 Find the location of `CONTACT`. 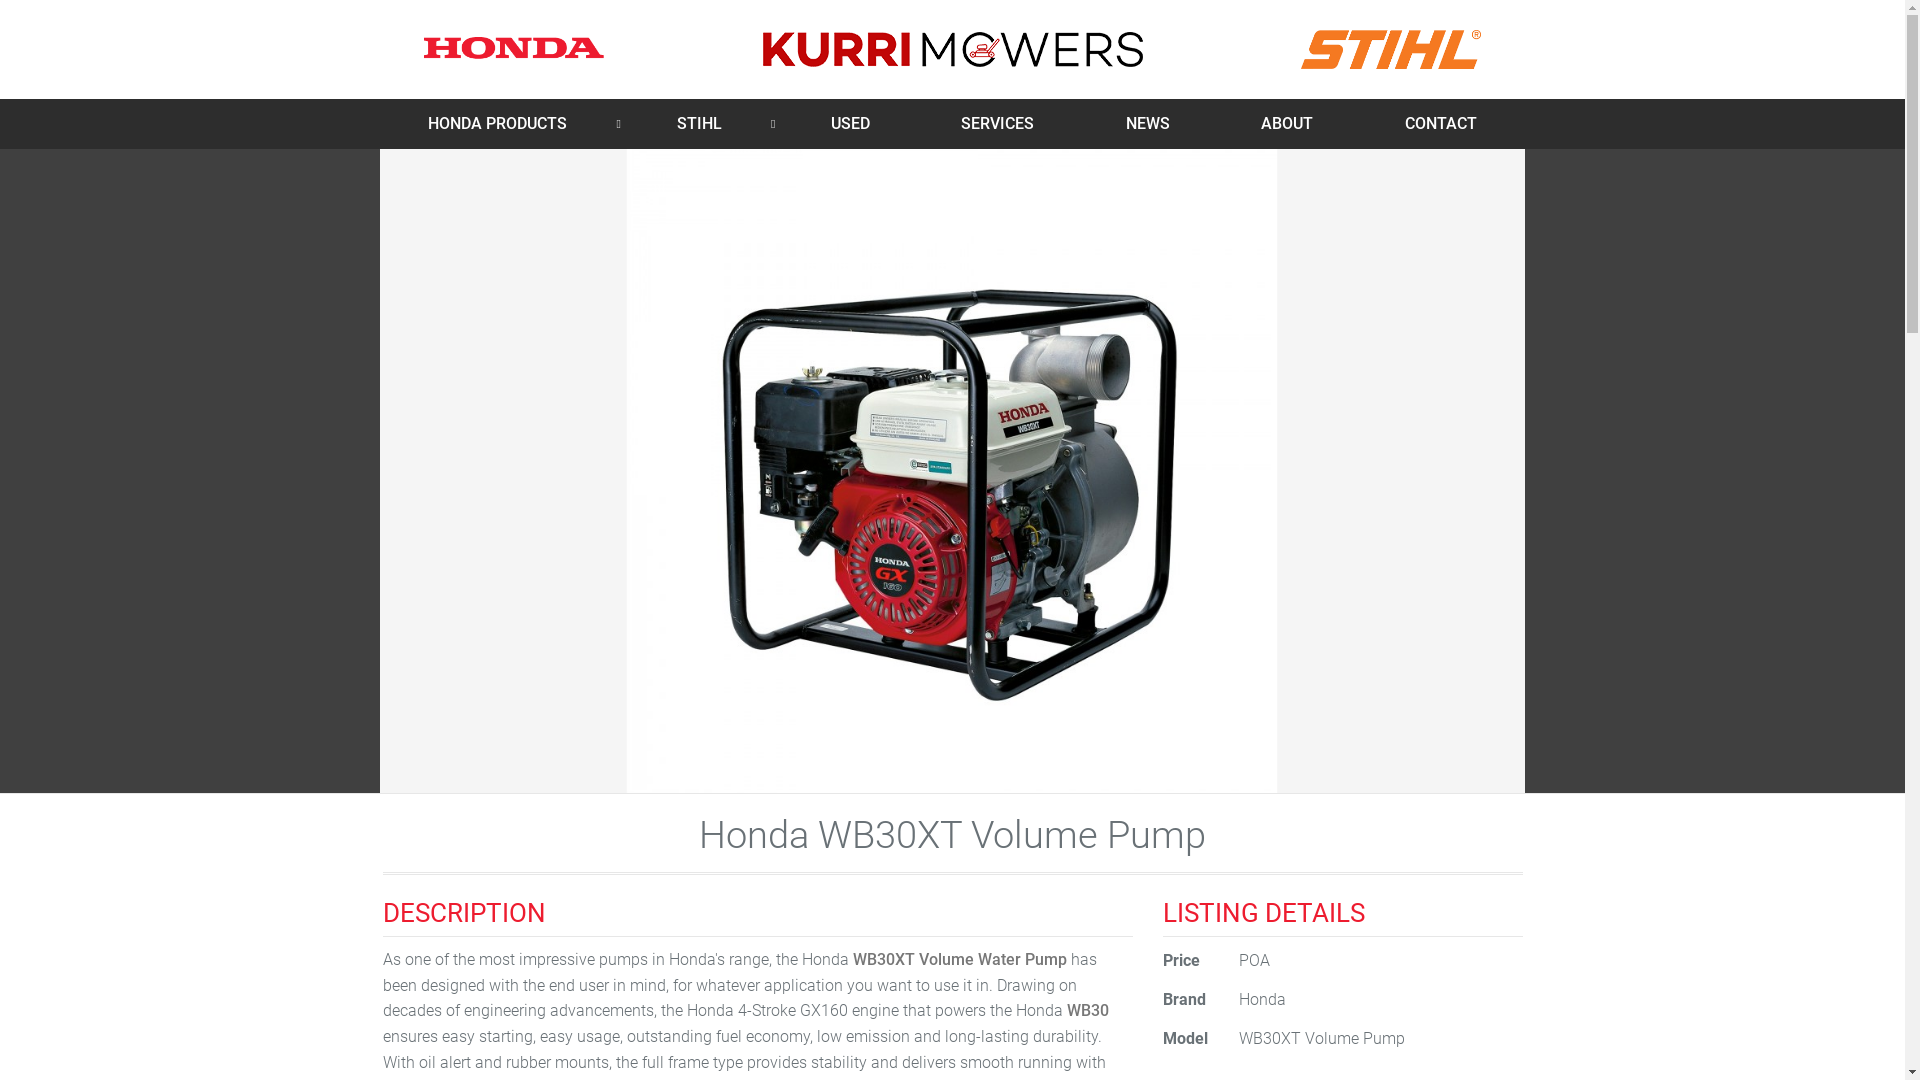

CONTACT is located at coordinates (1441, 124).